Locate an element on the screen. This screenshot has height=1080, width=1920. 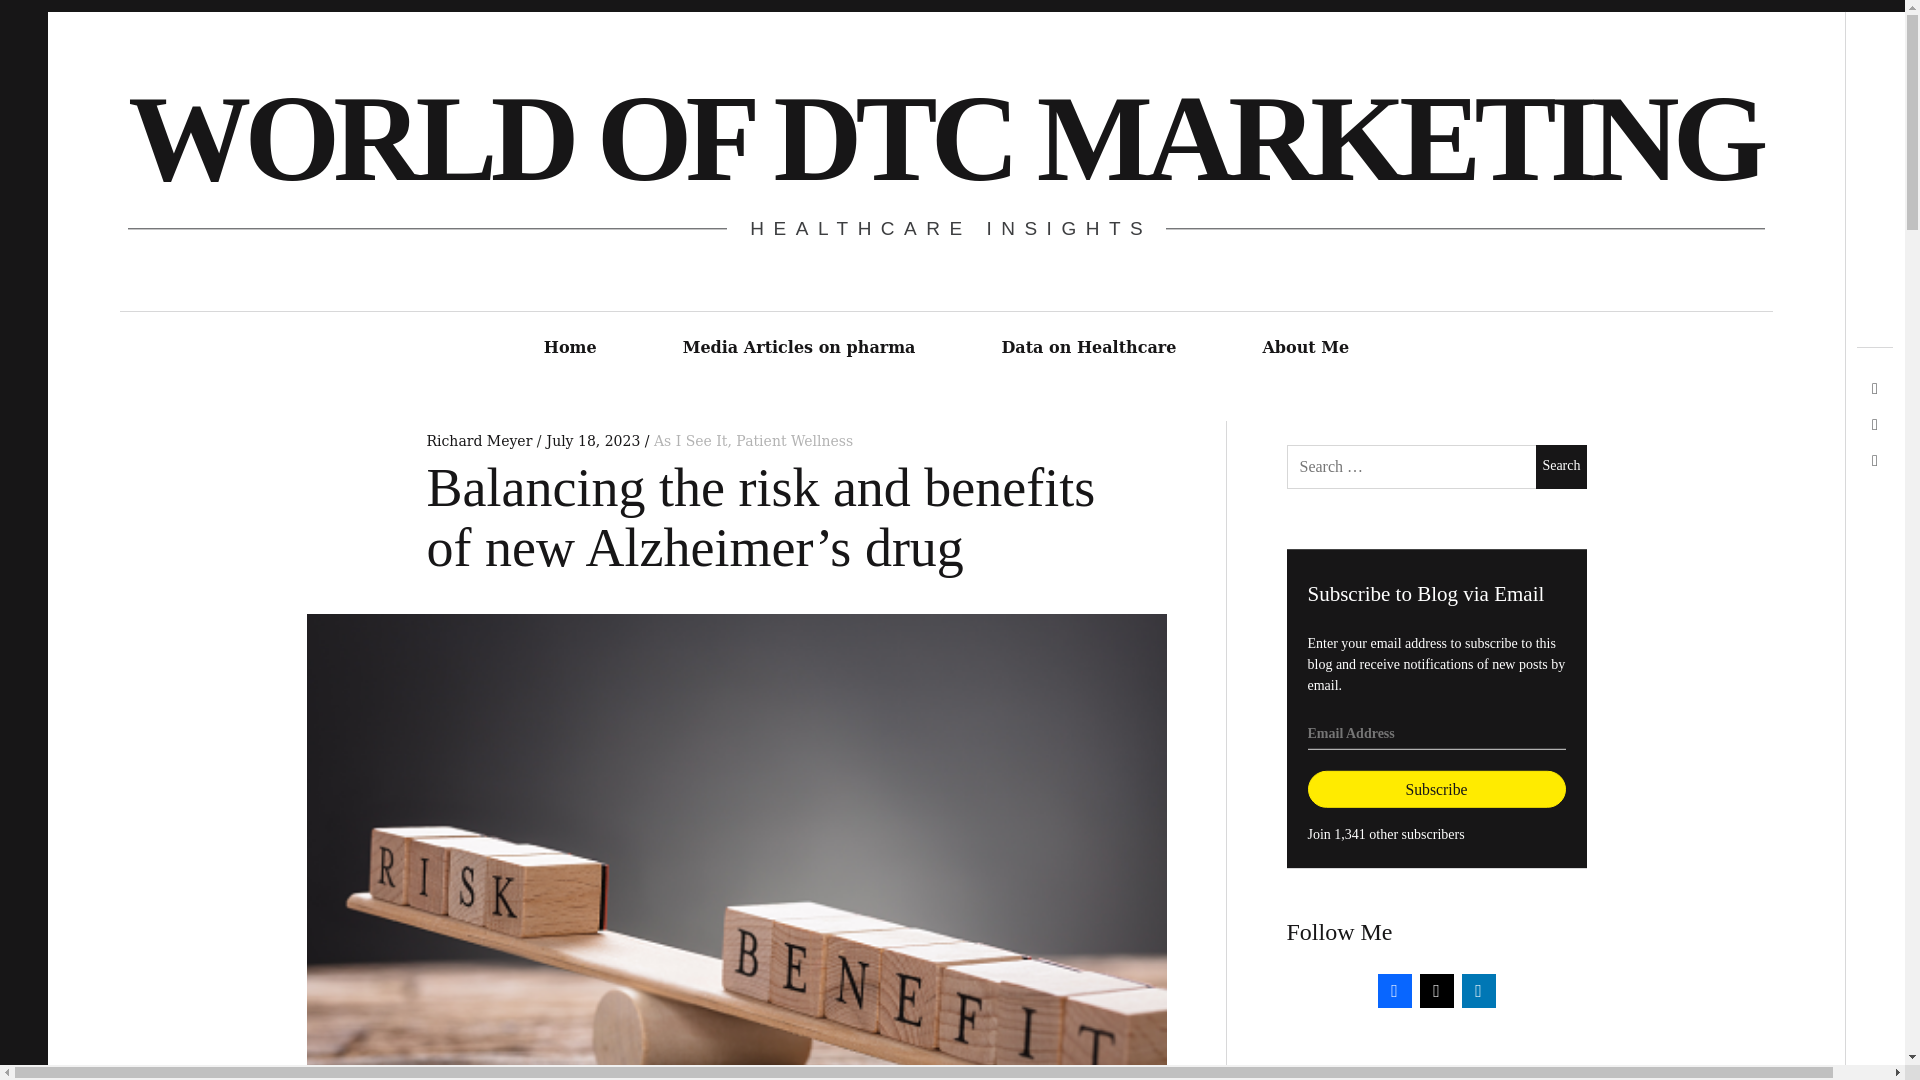
Home is located at coordinates (570, 348).